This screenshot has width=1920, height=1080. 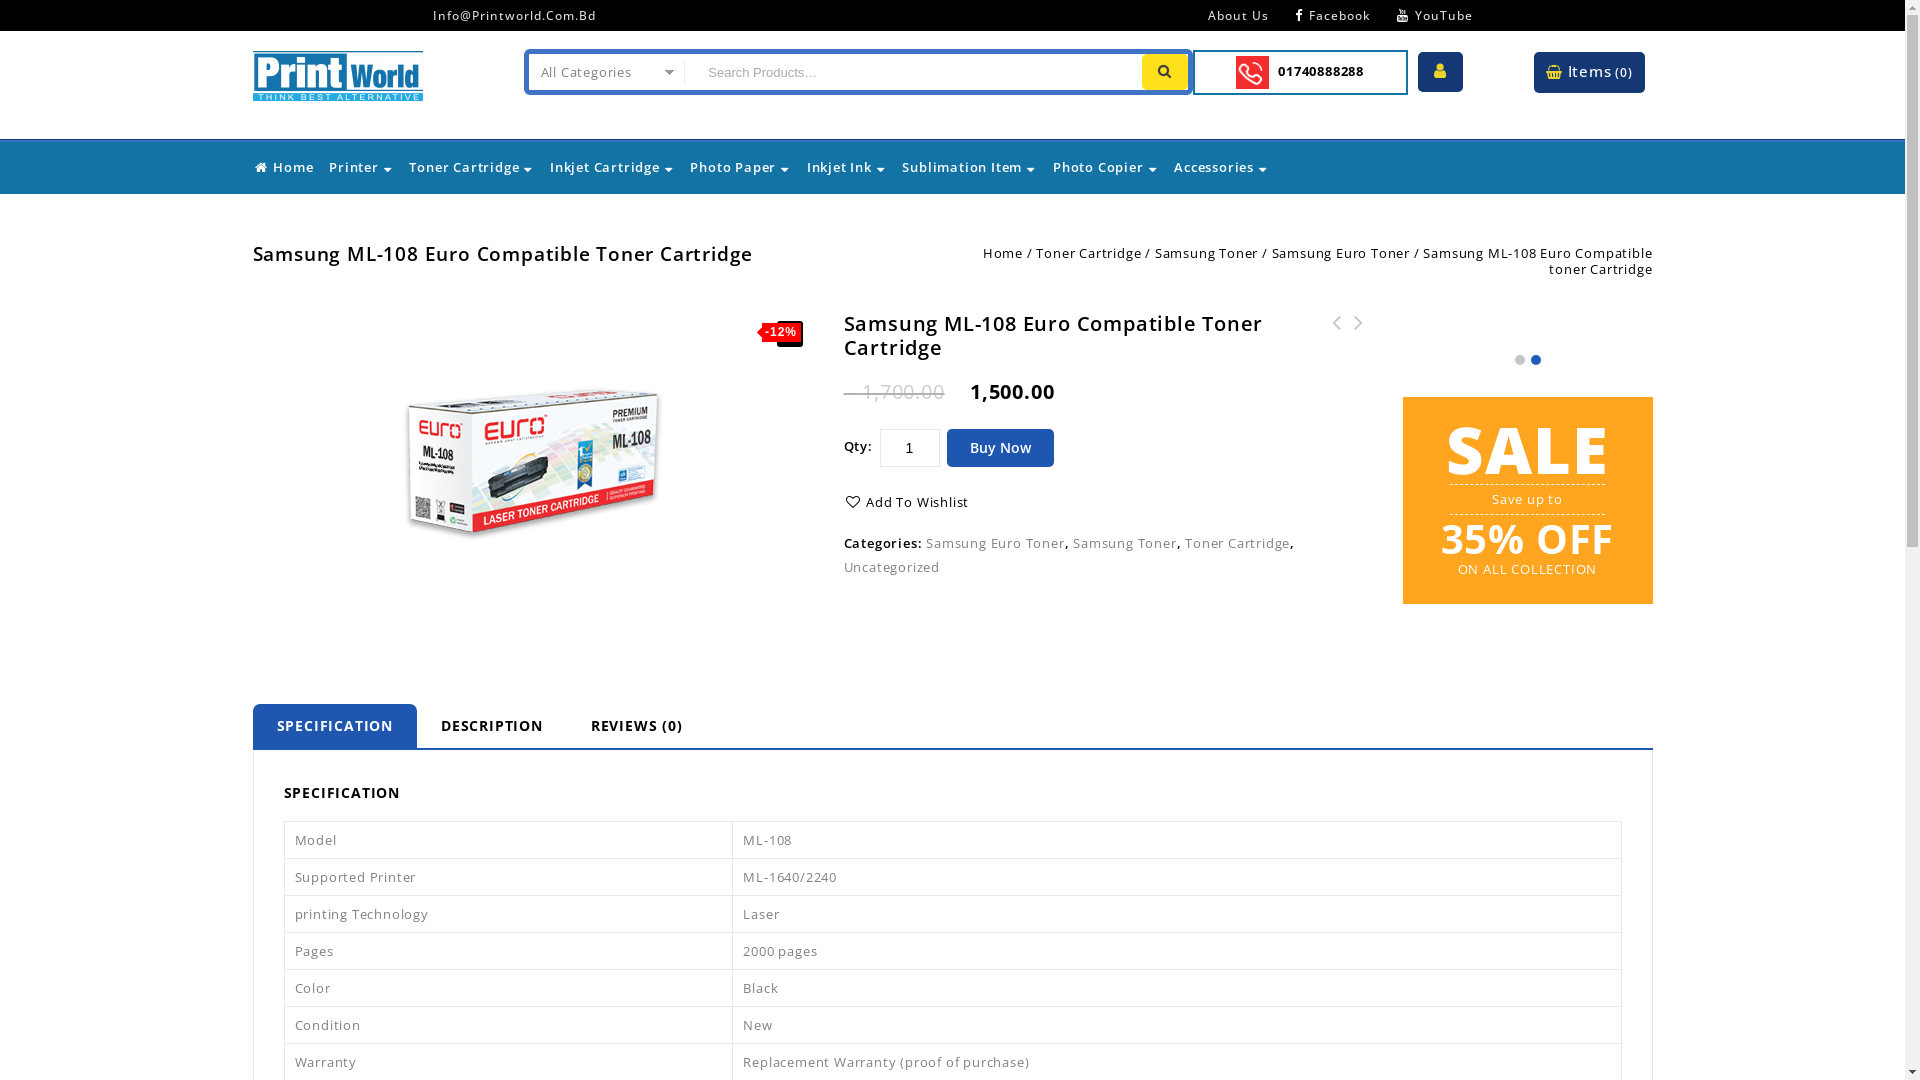 I want to click on Photo Copier, so click(x=1106, y=167).